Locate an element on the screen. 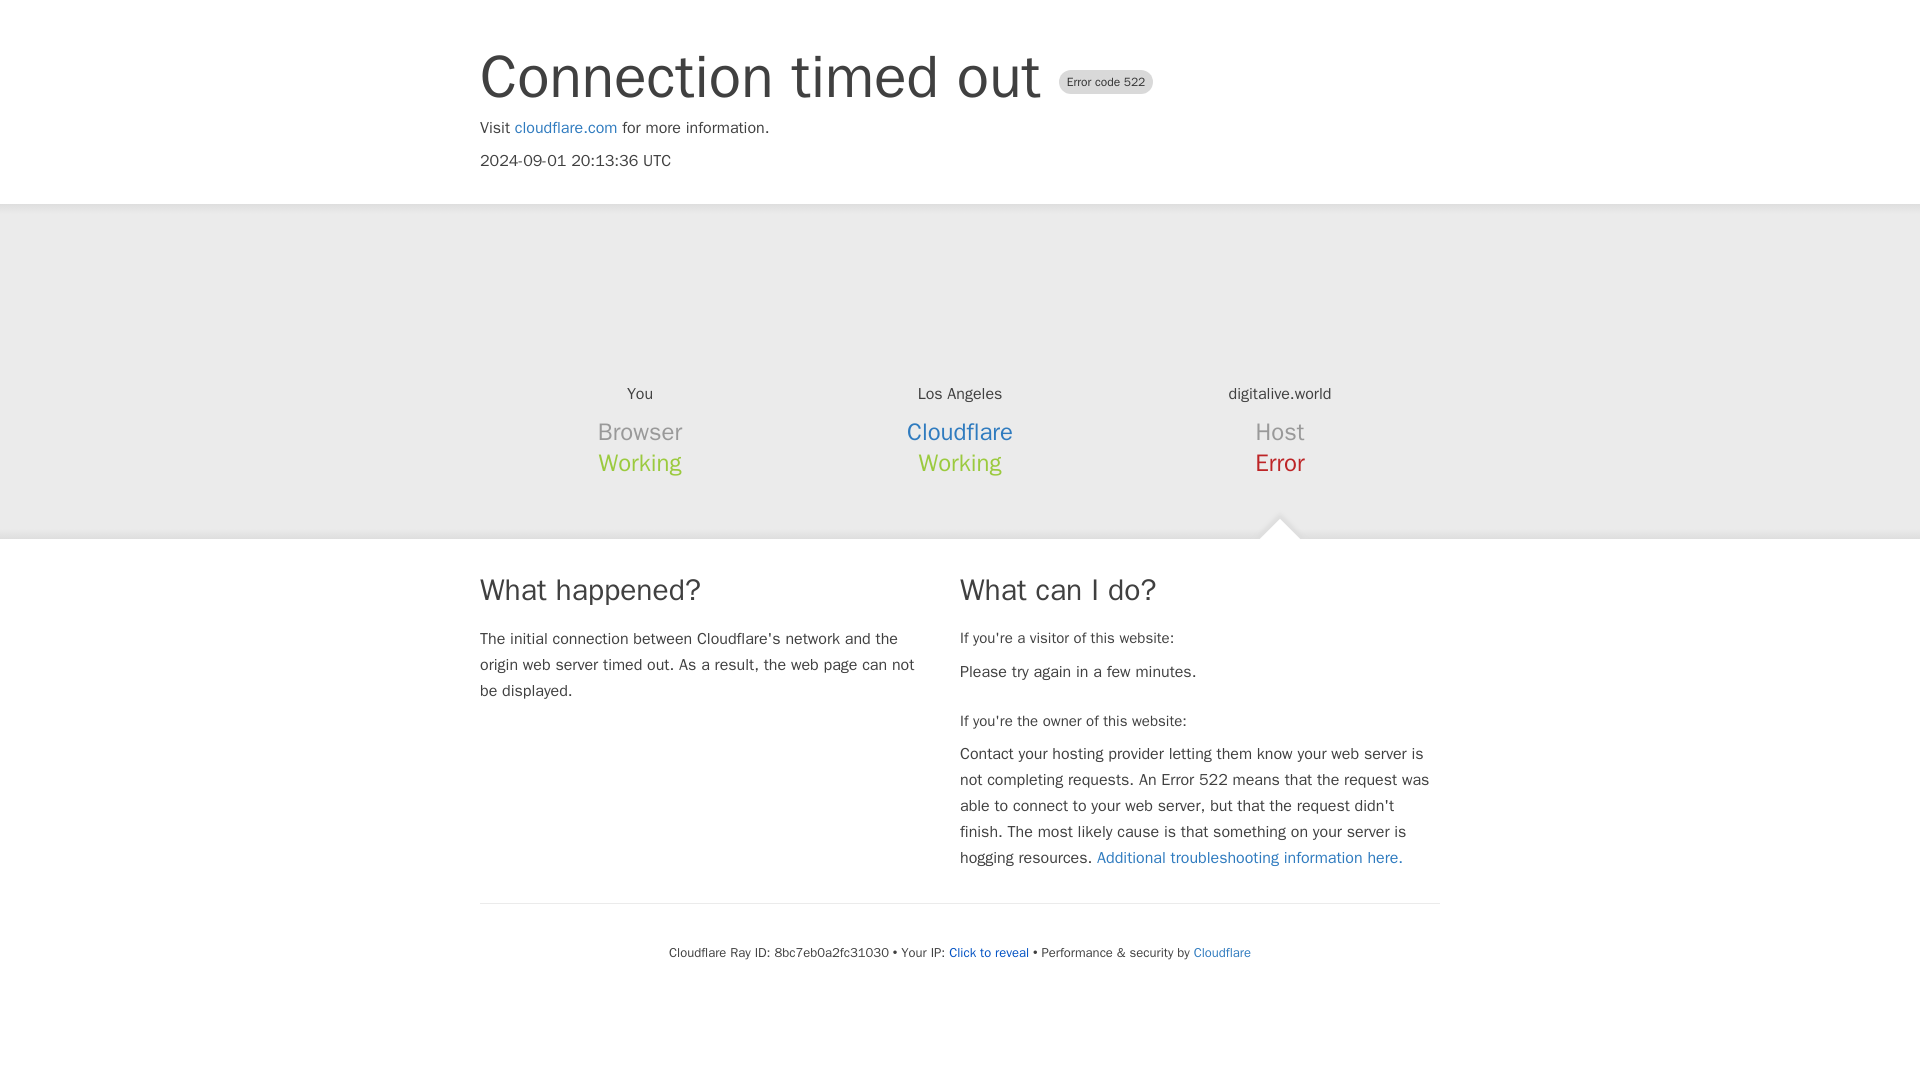 The height and width of the screenshot is (1080, 1920). Cloudflare is located at coordinates (1222, 952).